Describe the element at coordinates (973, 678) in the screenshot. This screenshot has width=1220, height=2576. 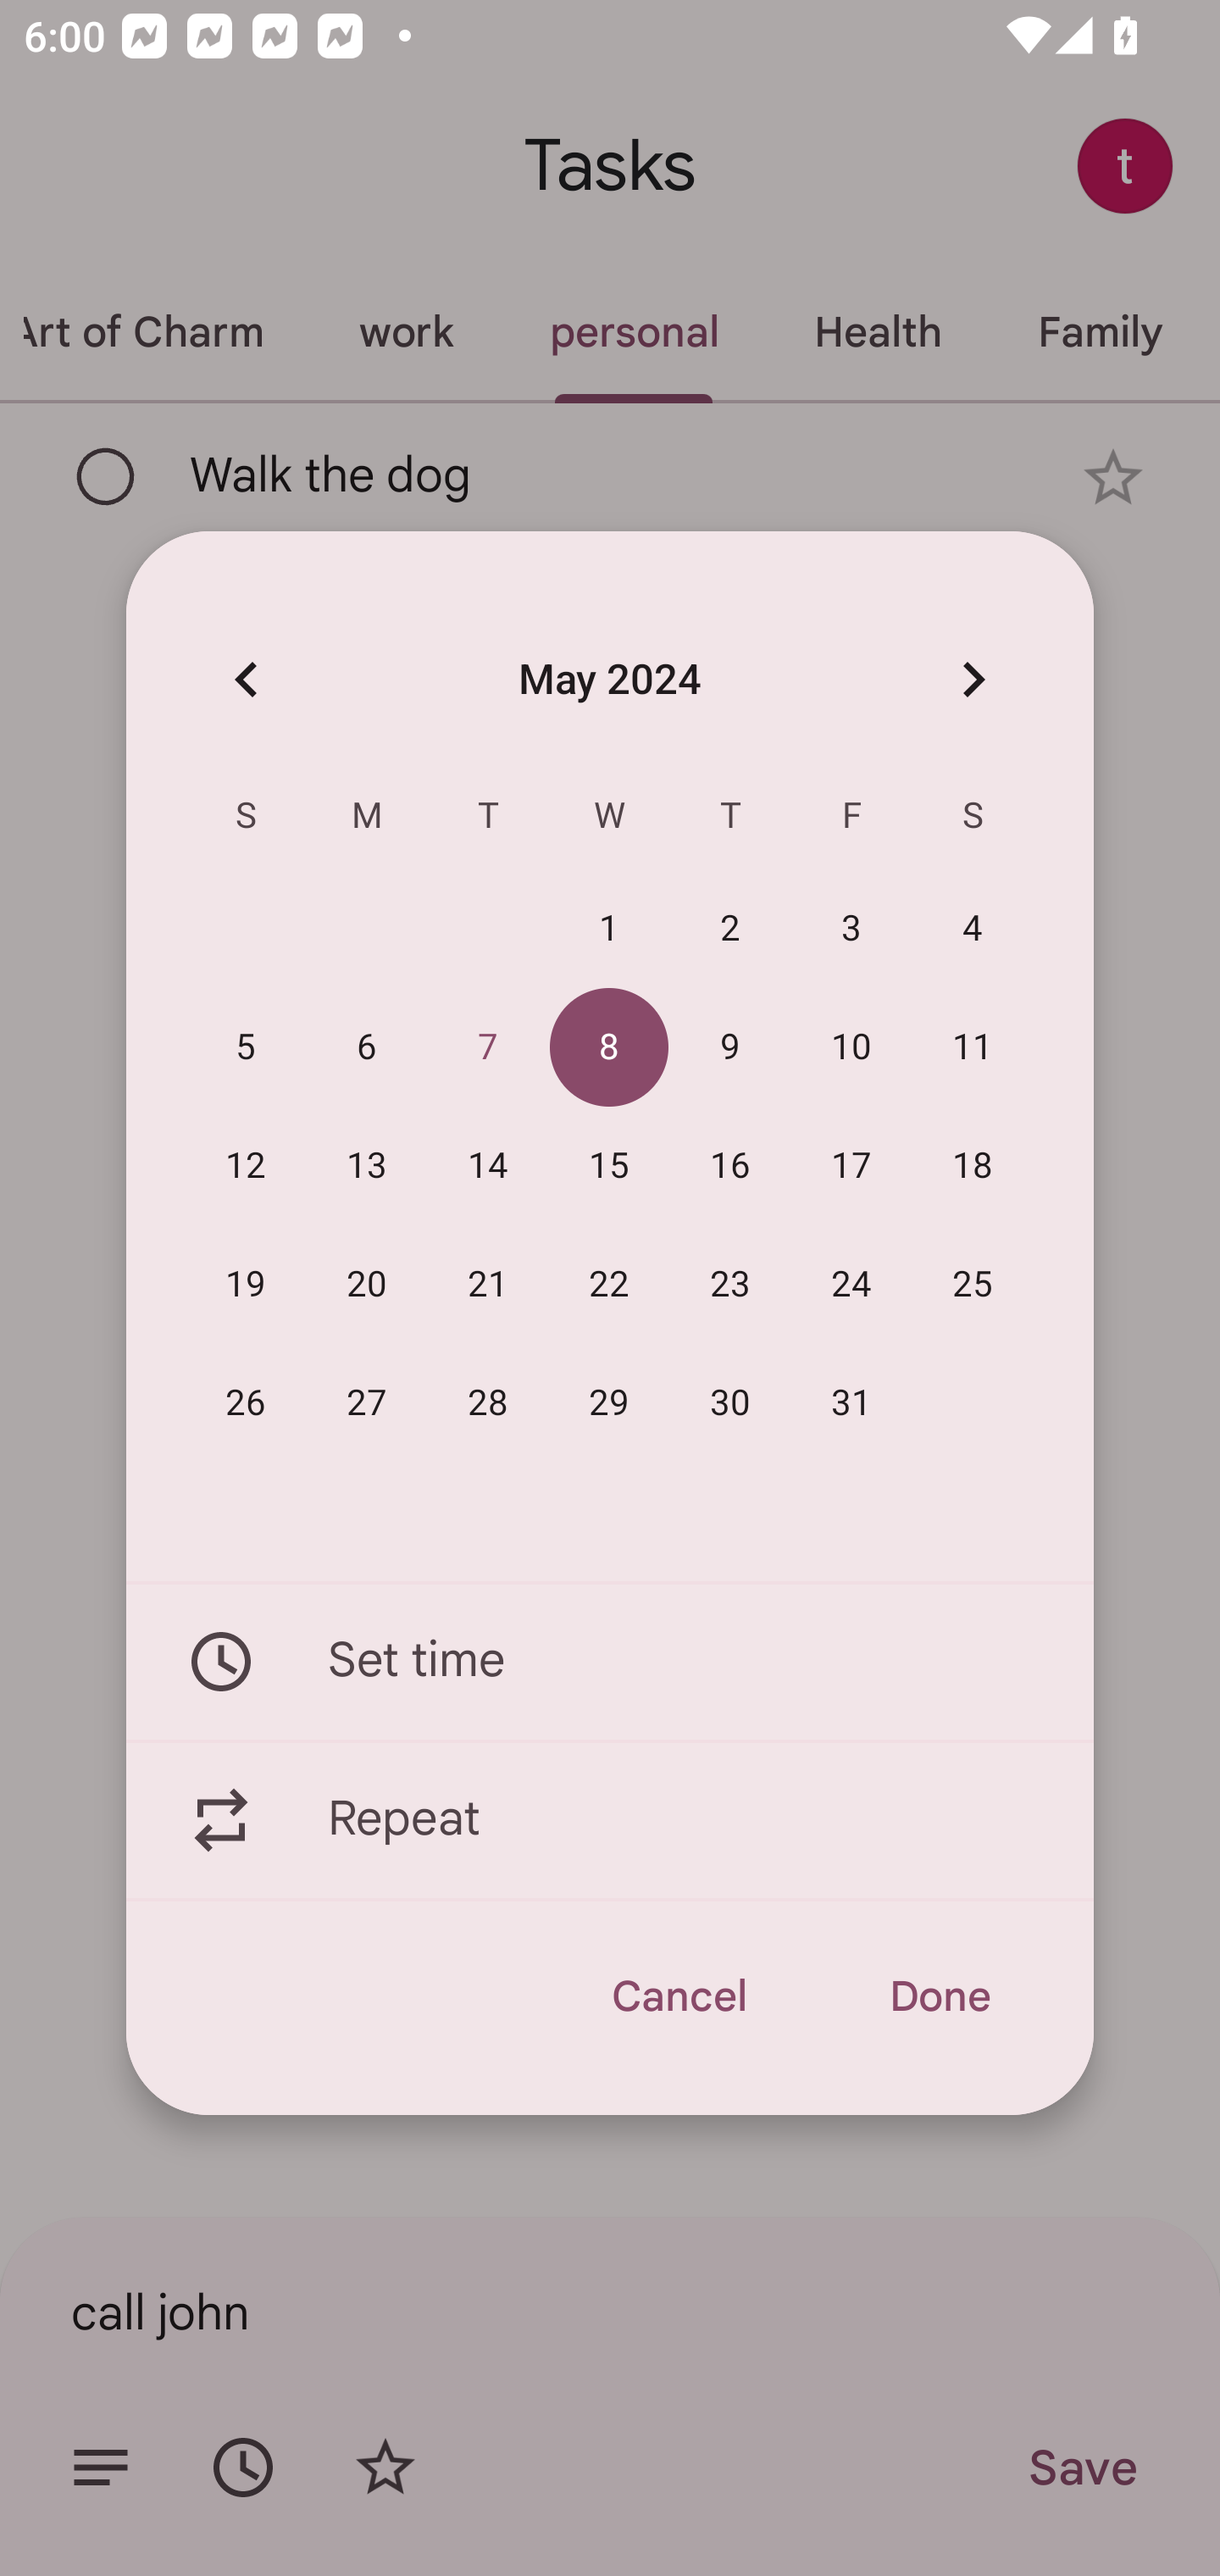
I see `Next month` at that location.